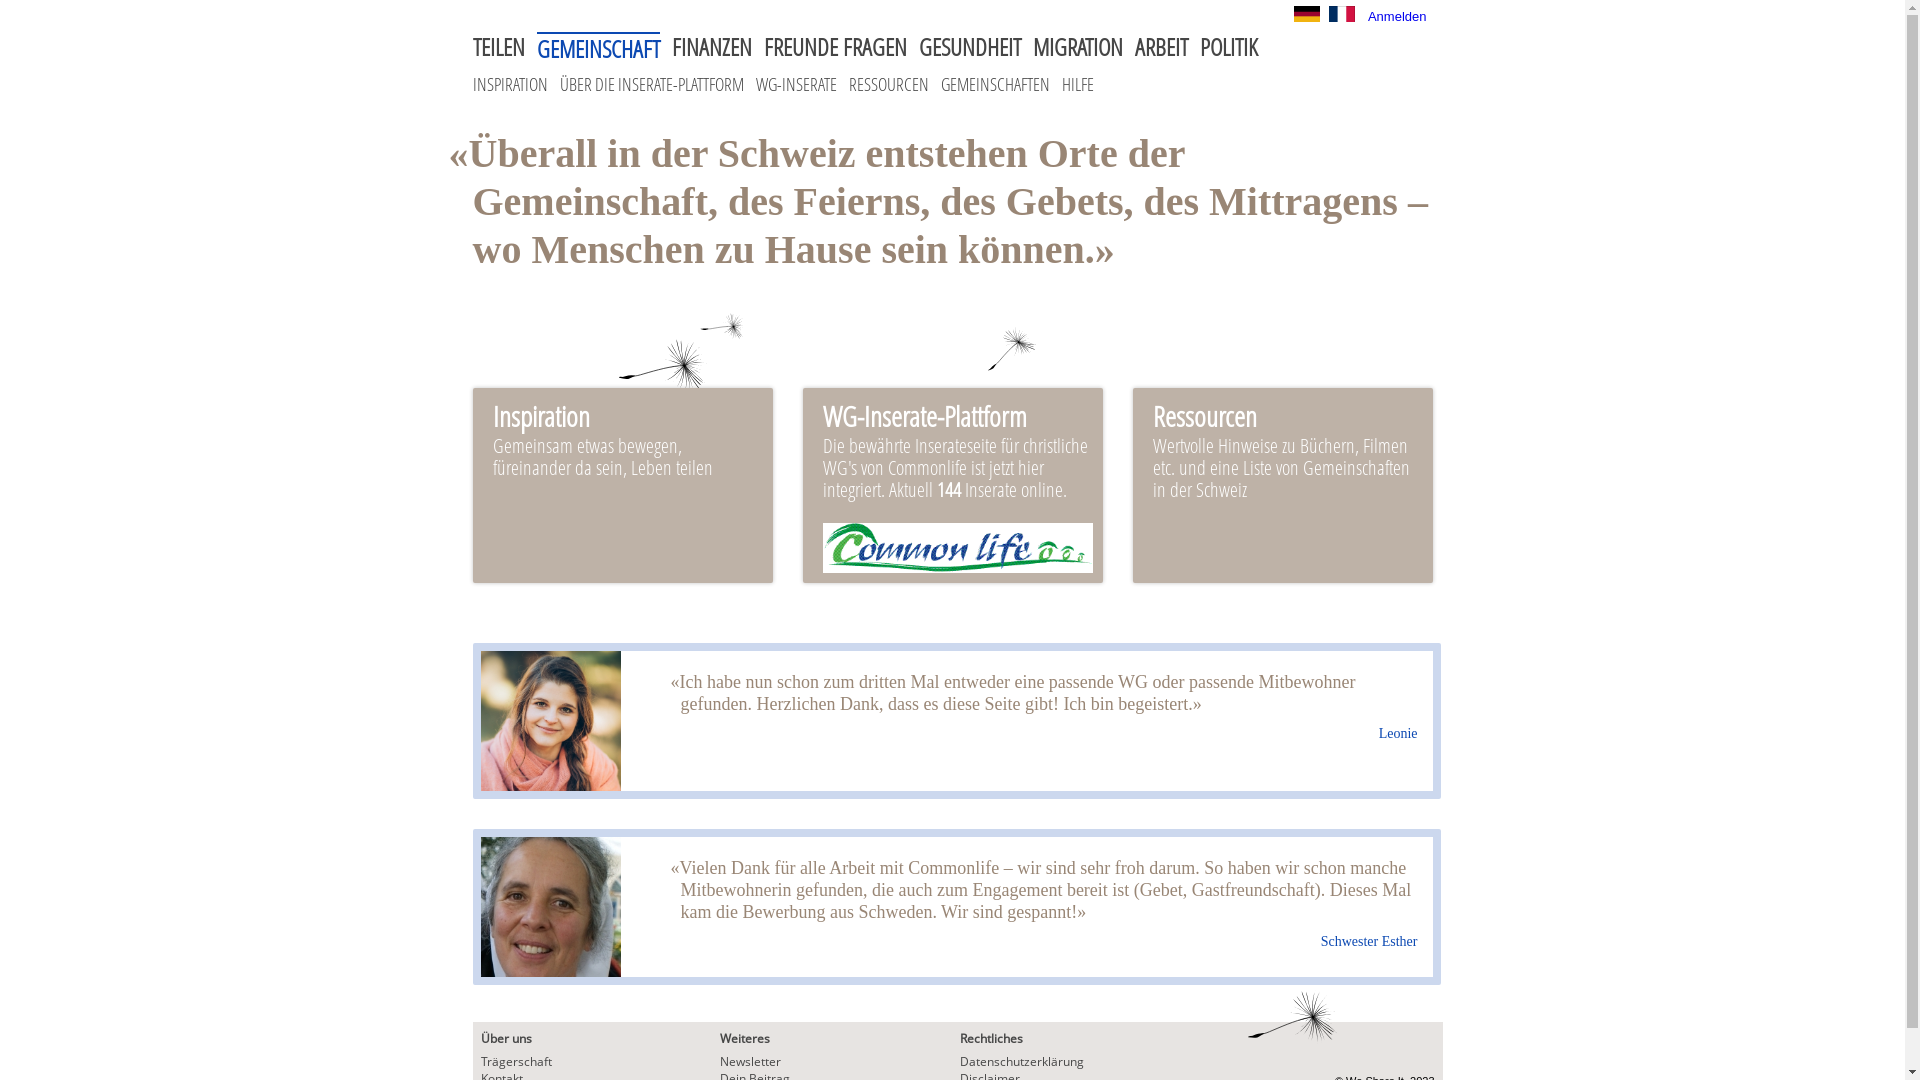 This screenshot has width=1920, height=1080. I want to click on ARBEIT, so click(1160, 47).